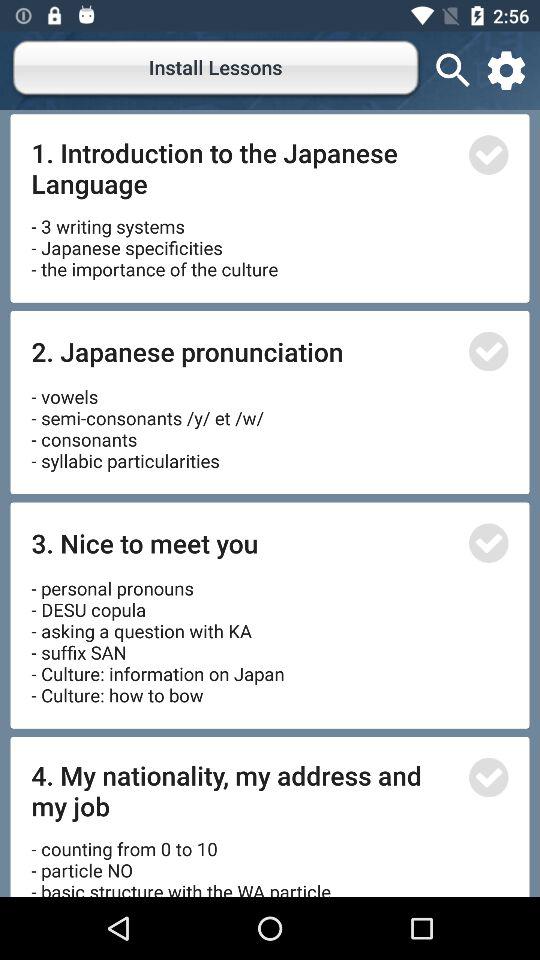  I want to click on tap the icon above 3 writing systems, so click(244, 168).